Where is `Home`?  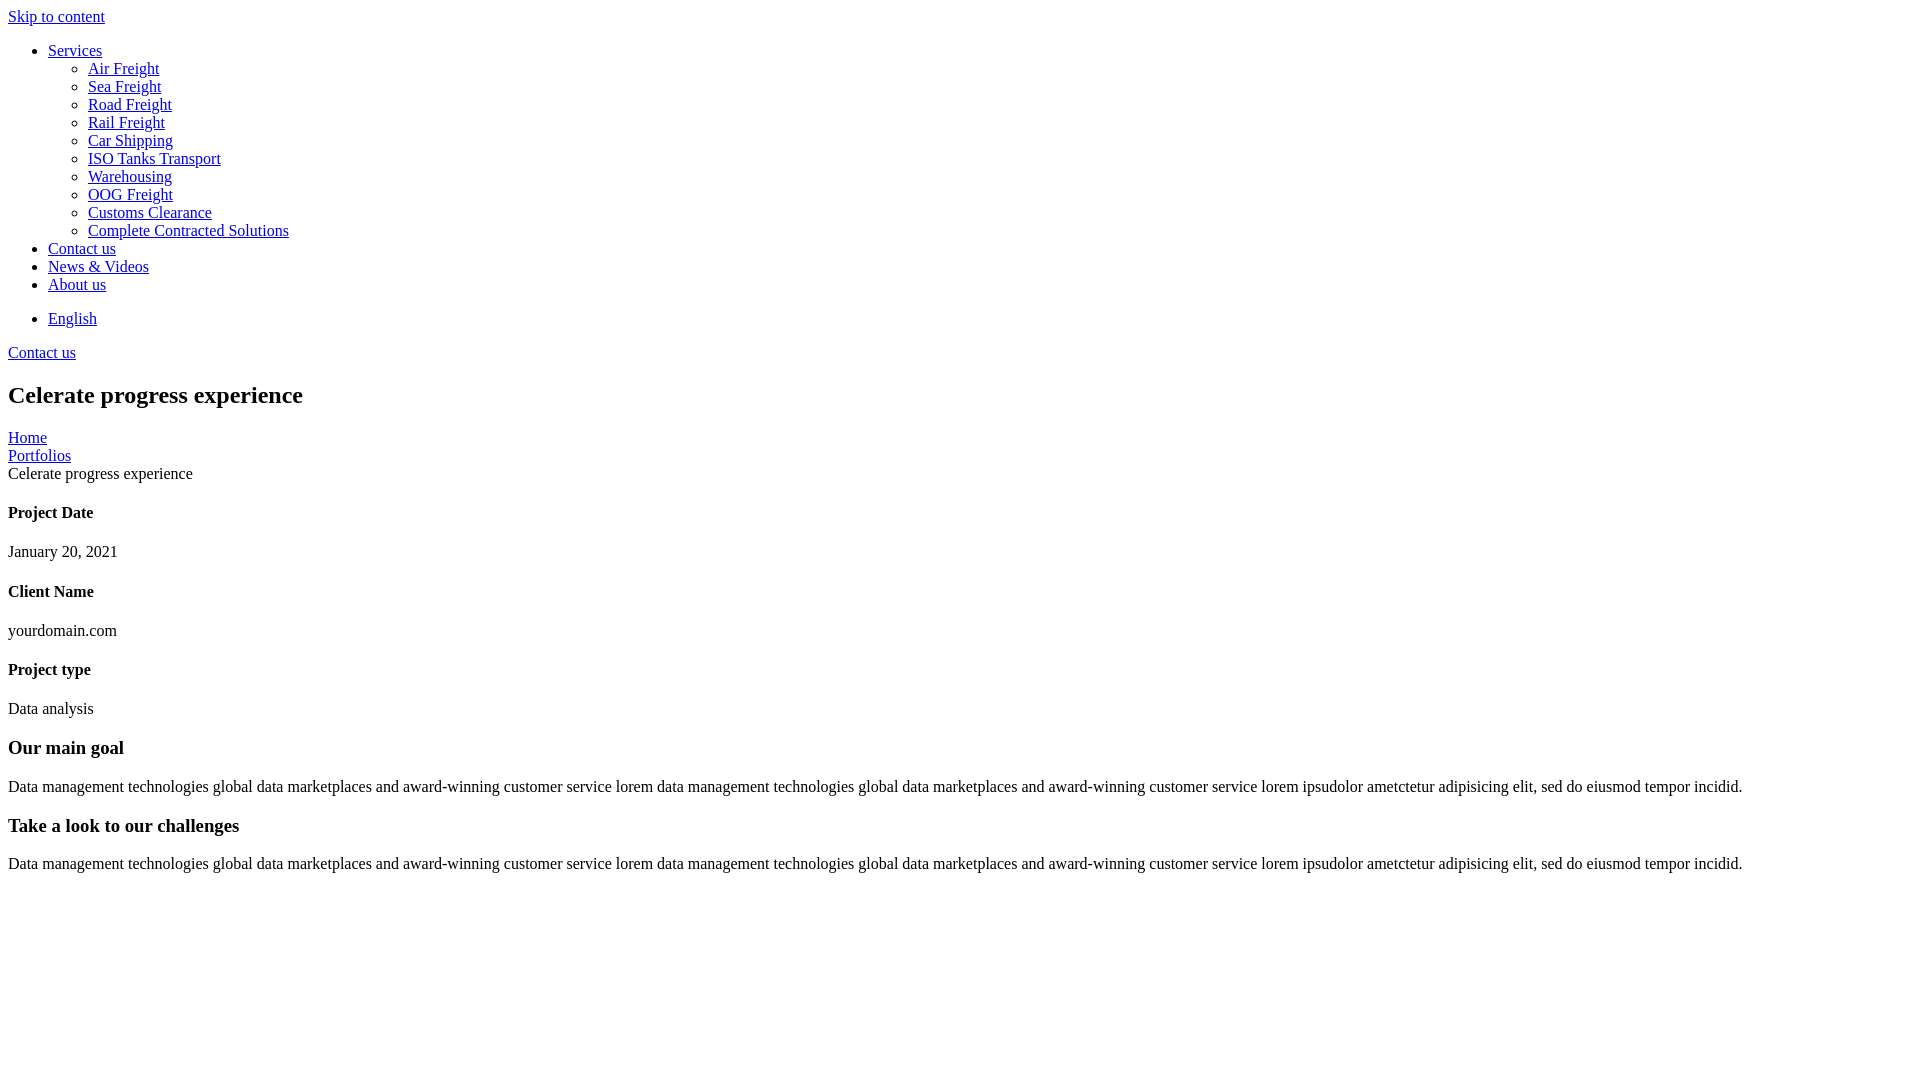
Home is located at coordinates (28, 438).